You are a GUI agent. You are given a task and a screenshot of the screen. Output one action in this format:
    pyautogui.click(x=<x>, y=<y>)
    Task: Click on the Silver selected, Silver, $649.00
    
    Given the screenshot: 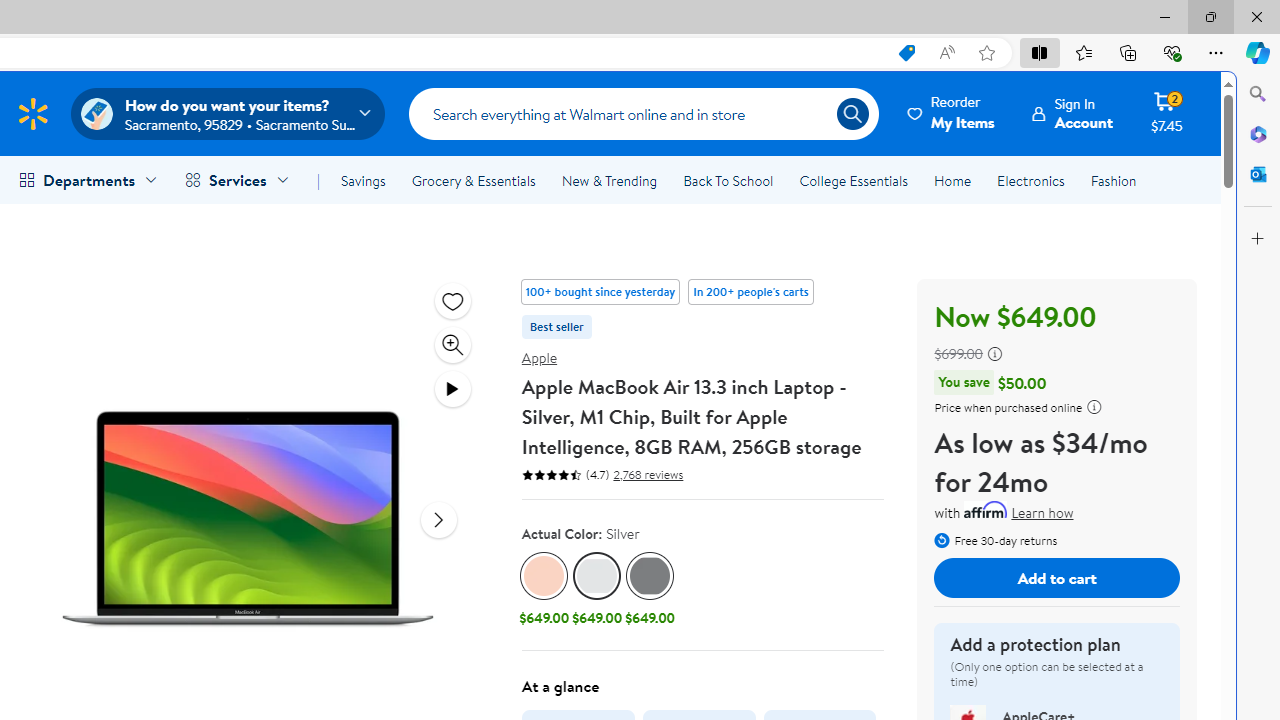 What is the action you would take?
    pyautogui.click(x=596, y=591)
    